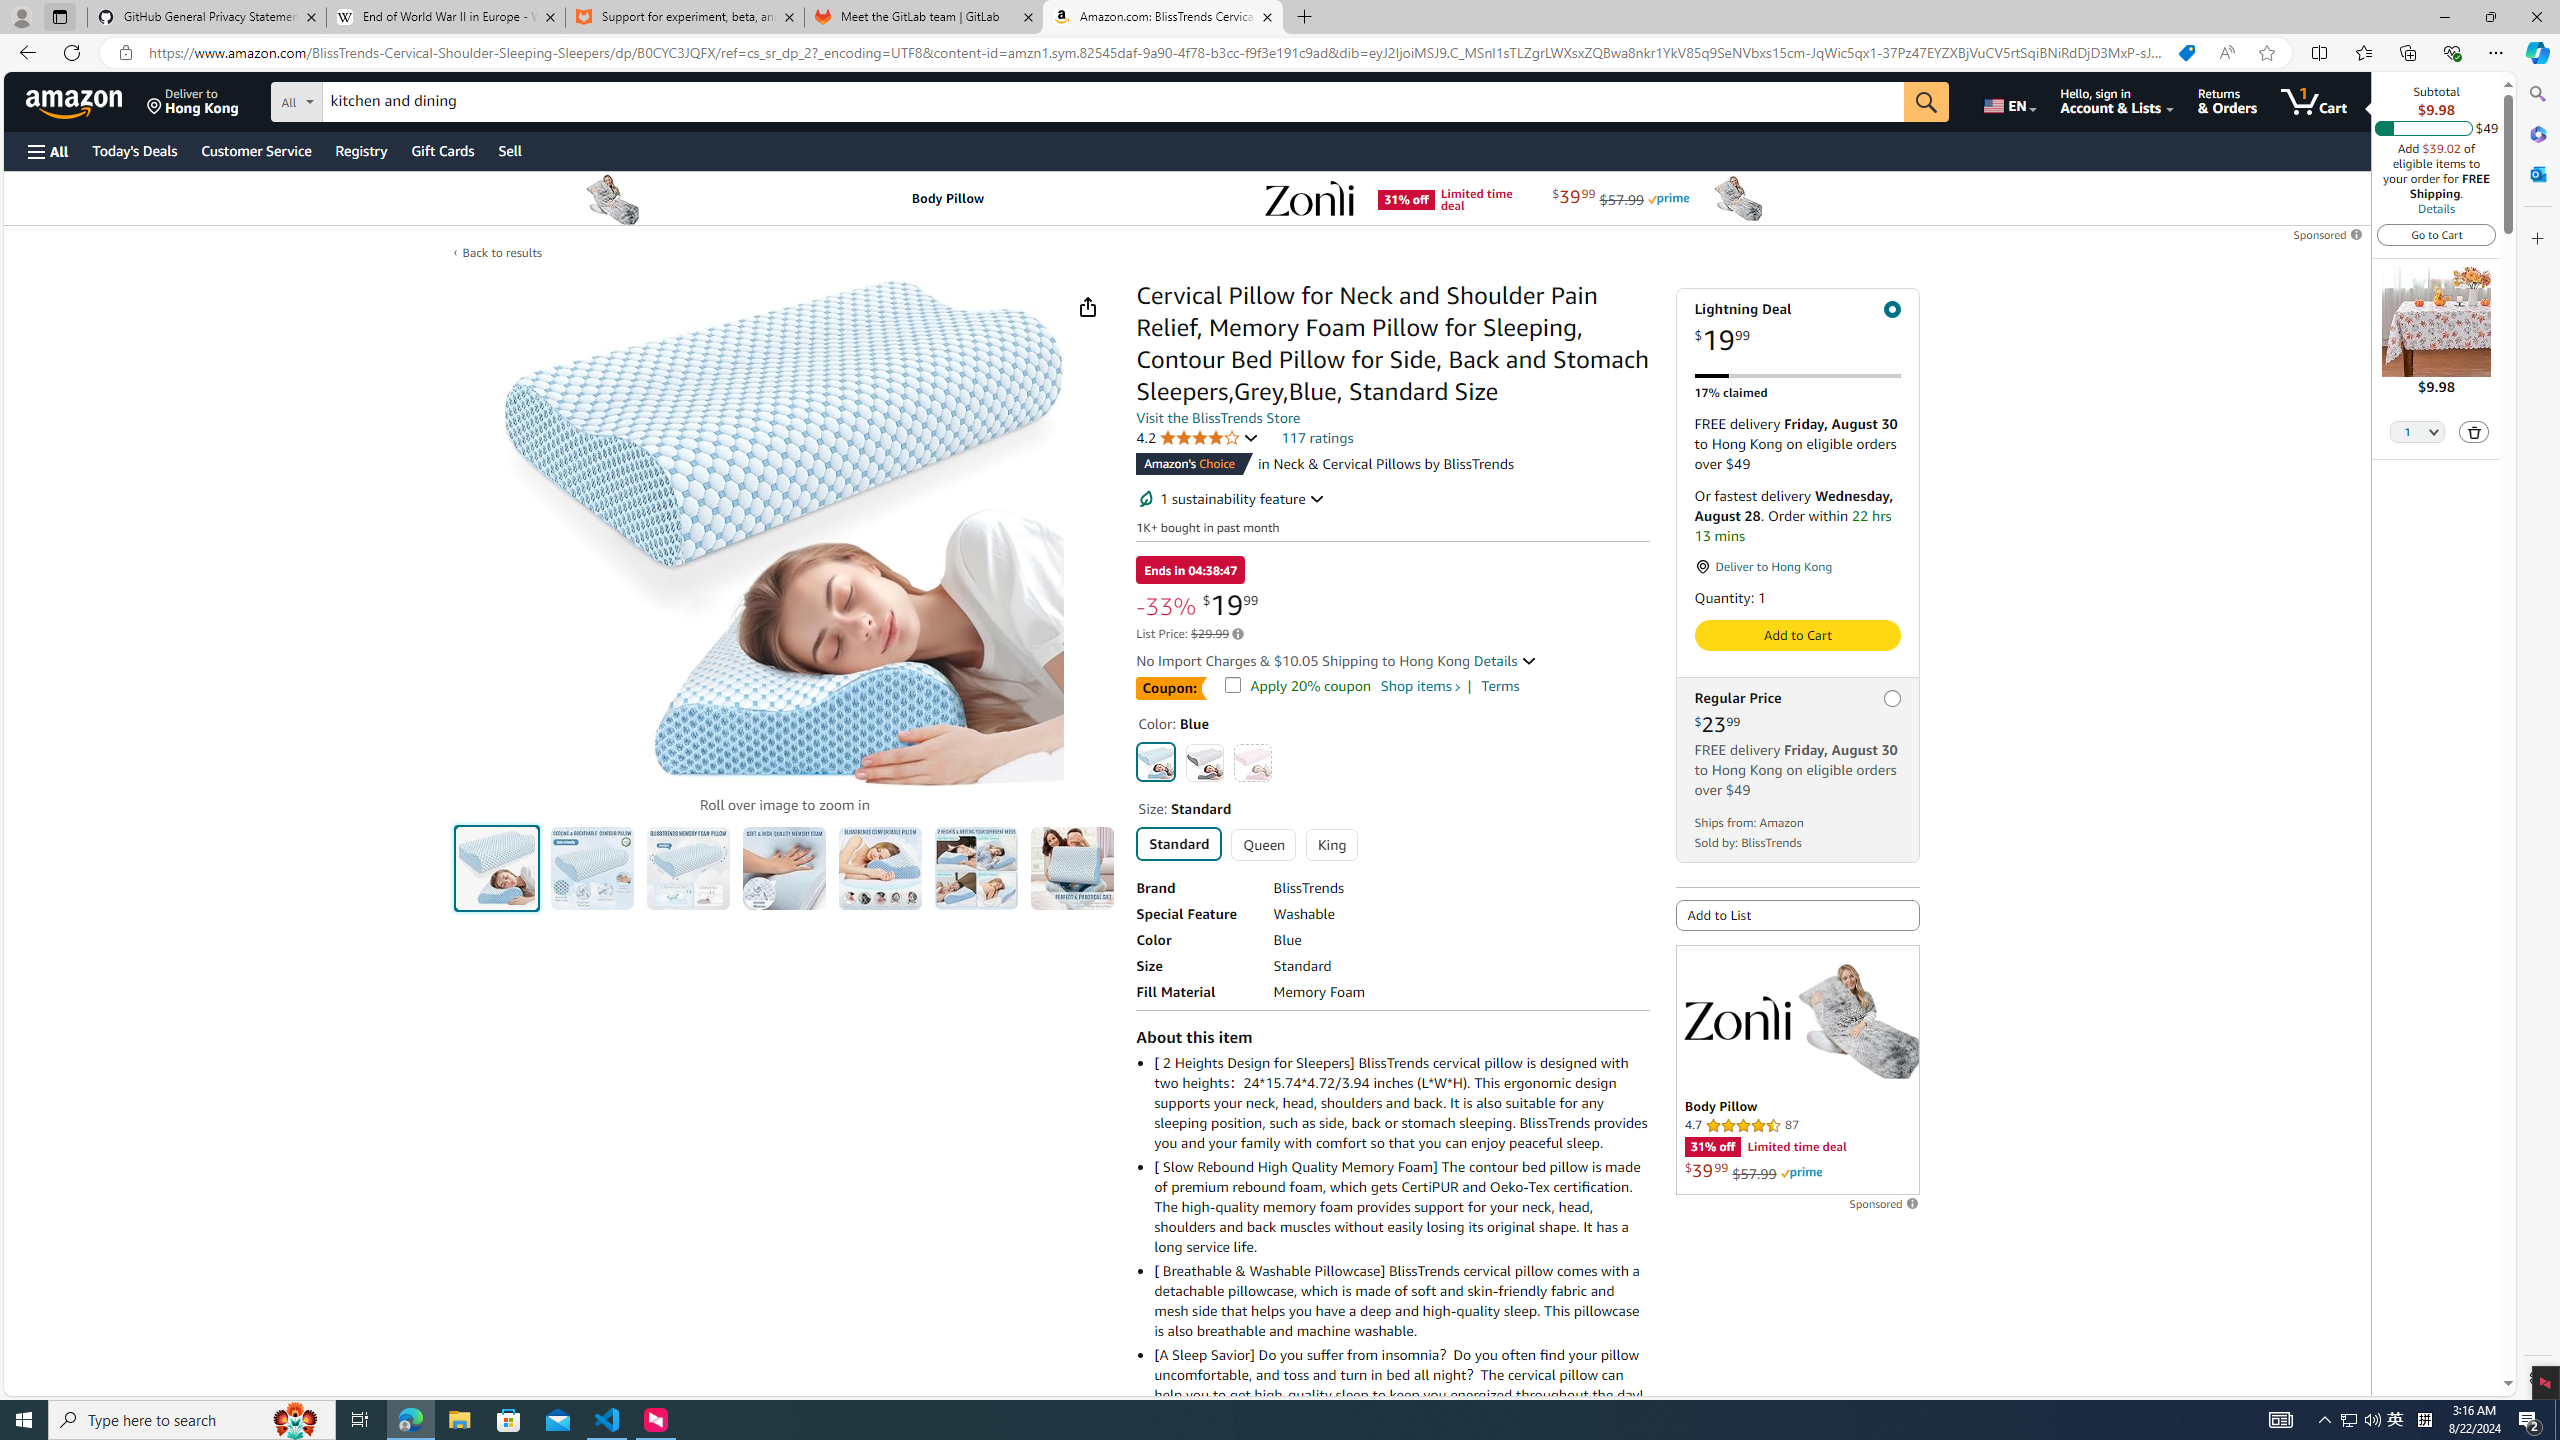 The height and width of the screenshot is (1440, 2560). Describe the element at coordinates (2314, 101) in the screenshot. I see `1 item in cart` at that location.